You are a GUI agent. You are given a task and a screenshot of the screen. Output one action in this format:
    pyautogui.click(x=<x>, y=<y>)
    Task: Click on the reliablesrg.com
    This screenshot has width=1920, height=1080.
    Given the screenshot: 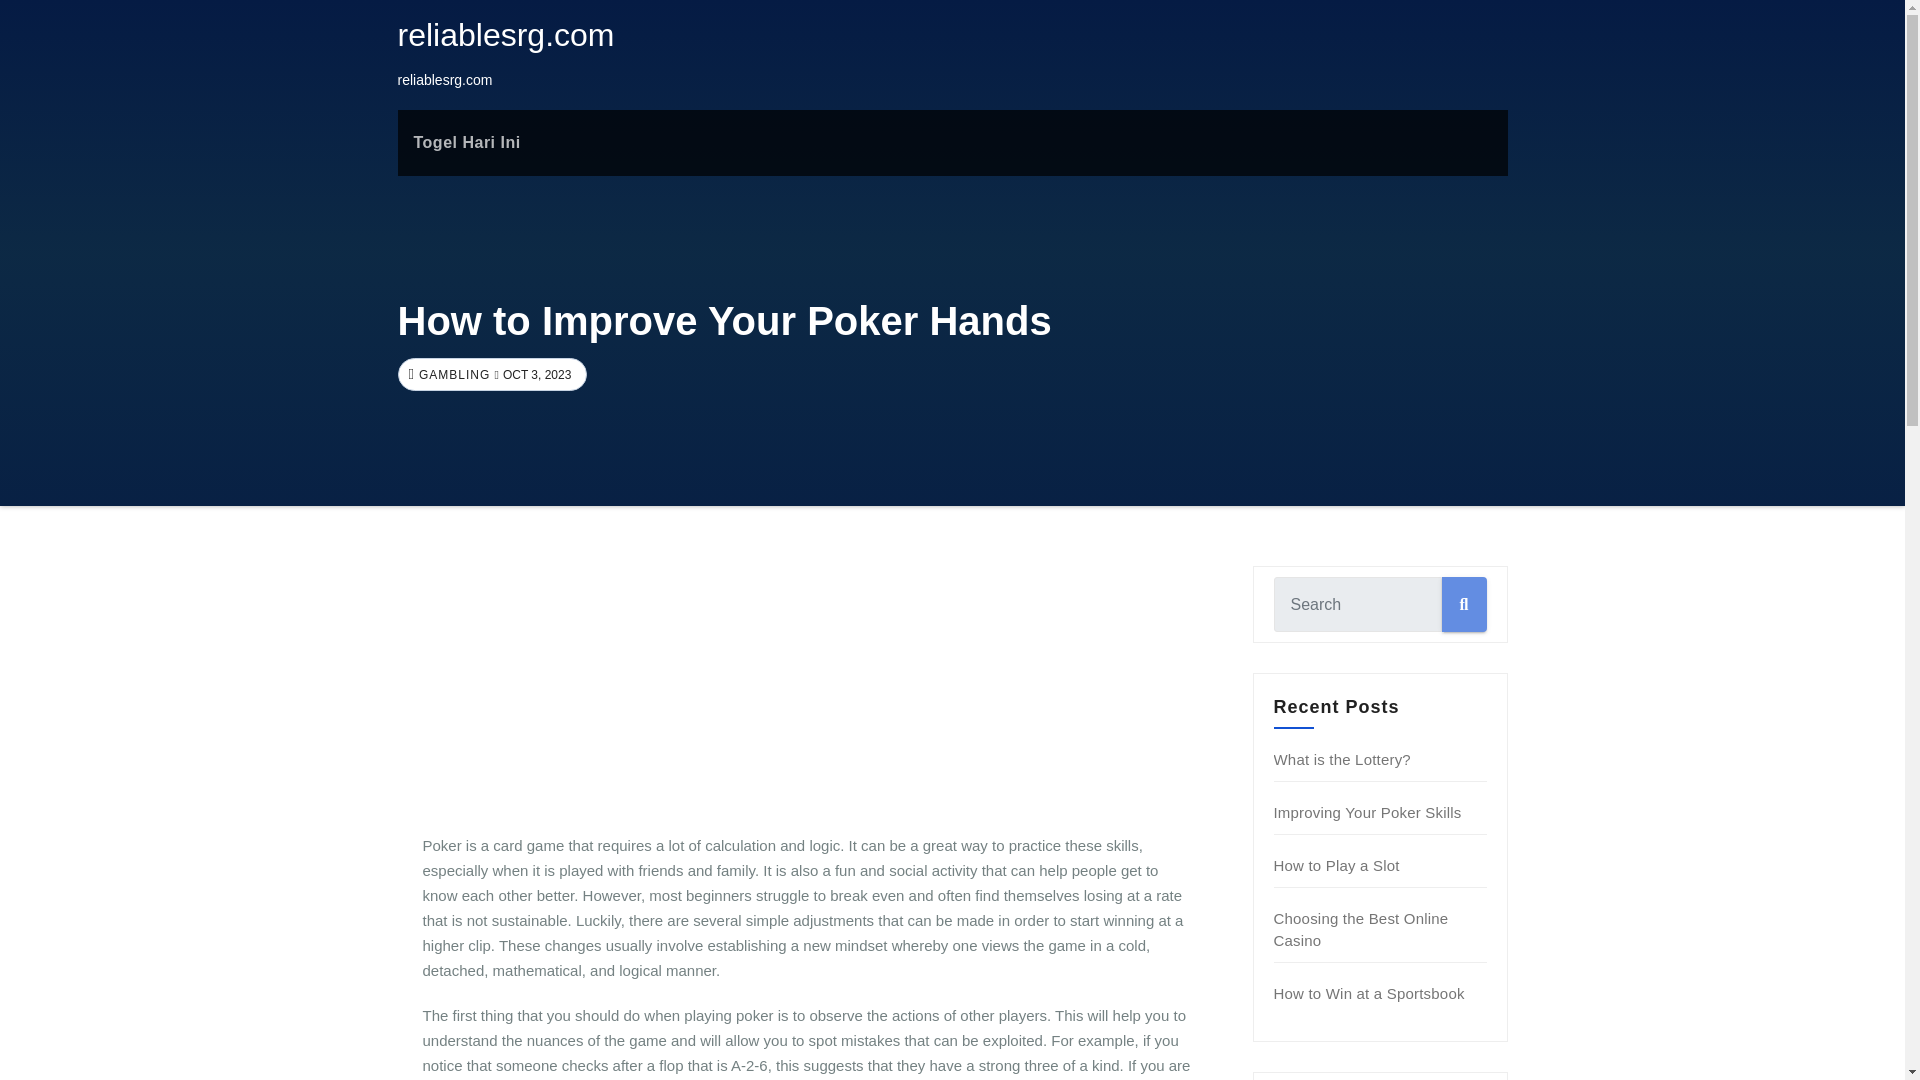 What is the action you would take?
    pyautogui.click(x=506, y=34)
    